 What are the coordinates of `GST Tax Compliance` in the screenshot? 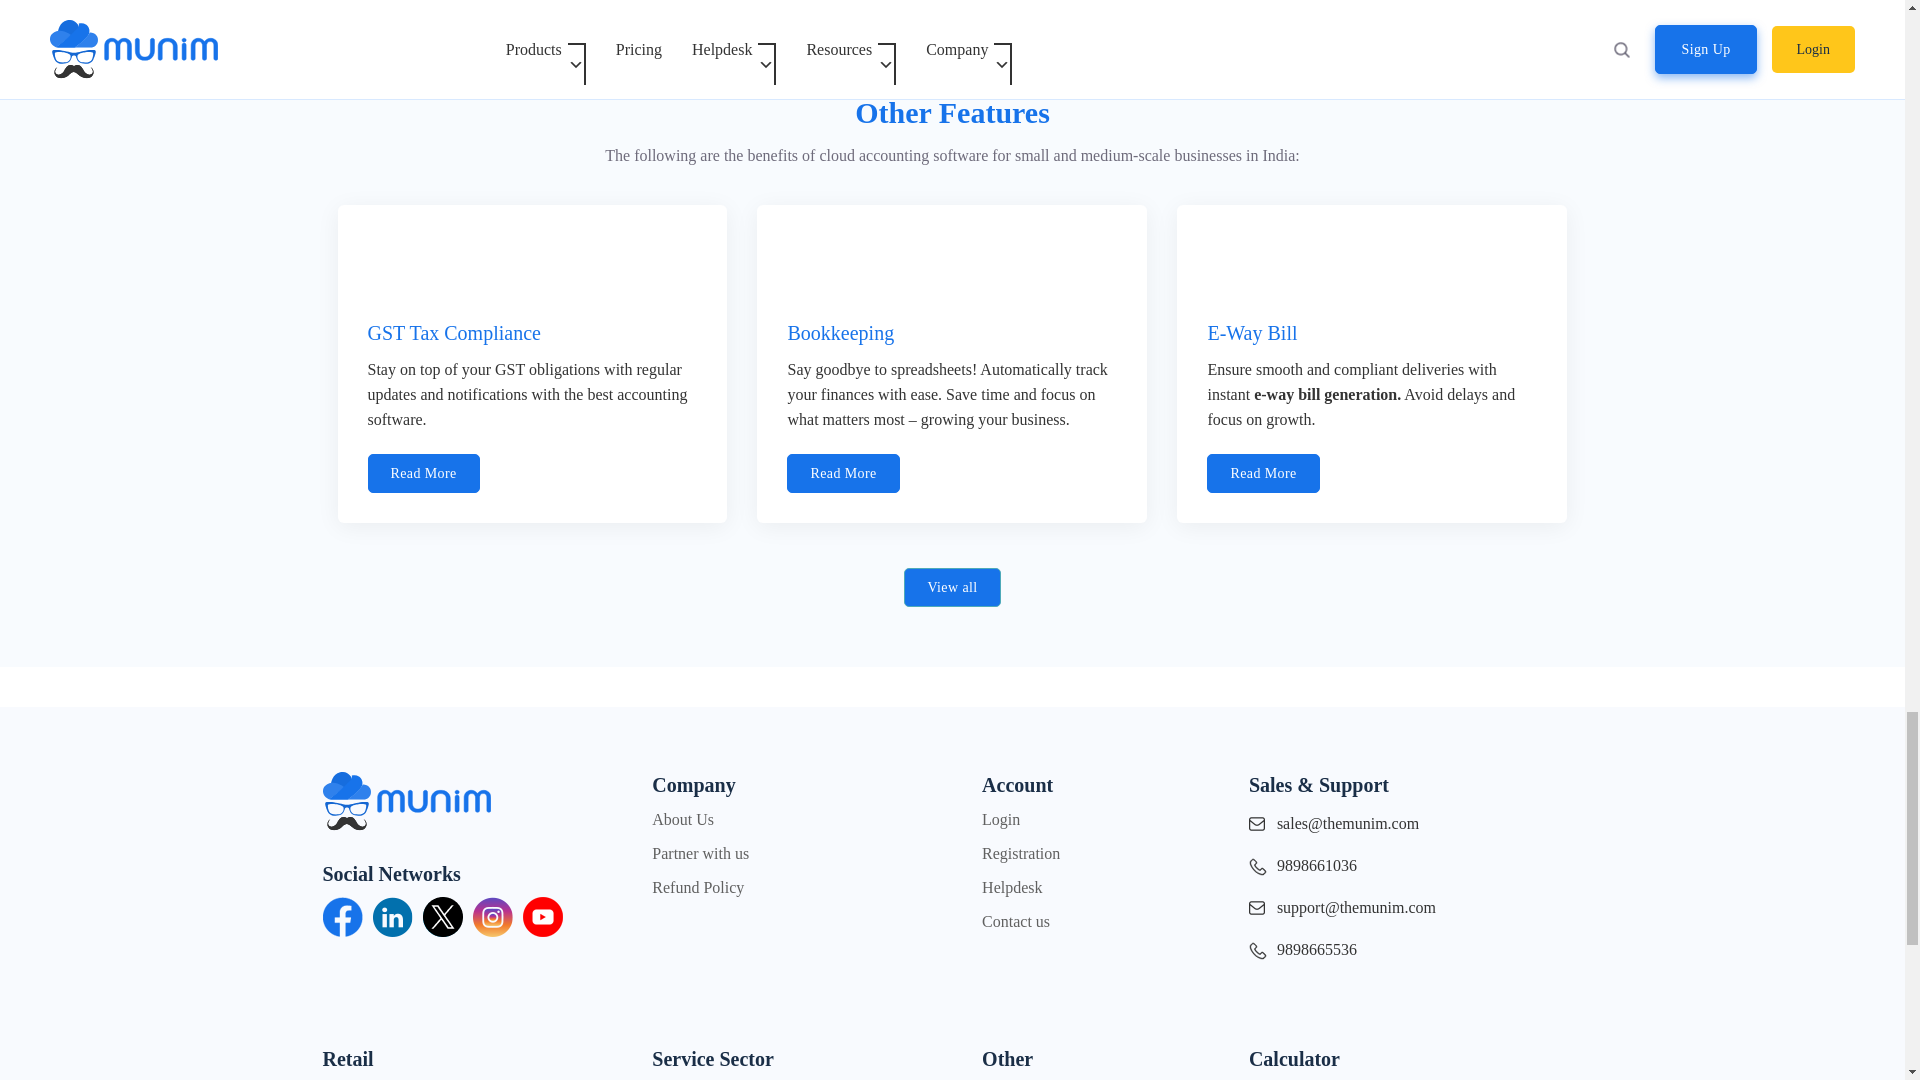 It's located at (424, 472).